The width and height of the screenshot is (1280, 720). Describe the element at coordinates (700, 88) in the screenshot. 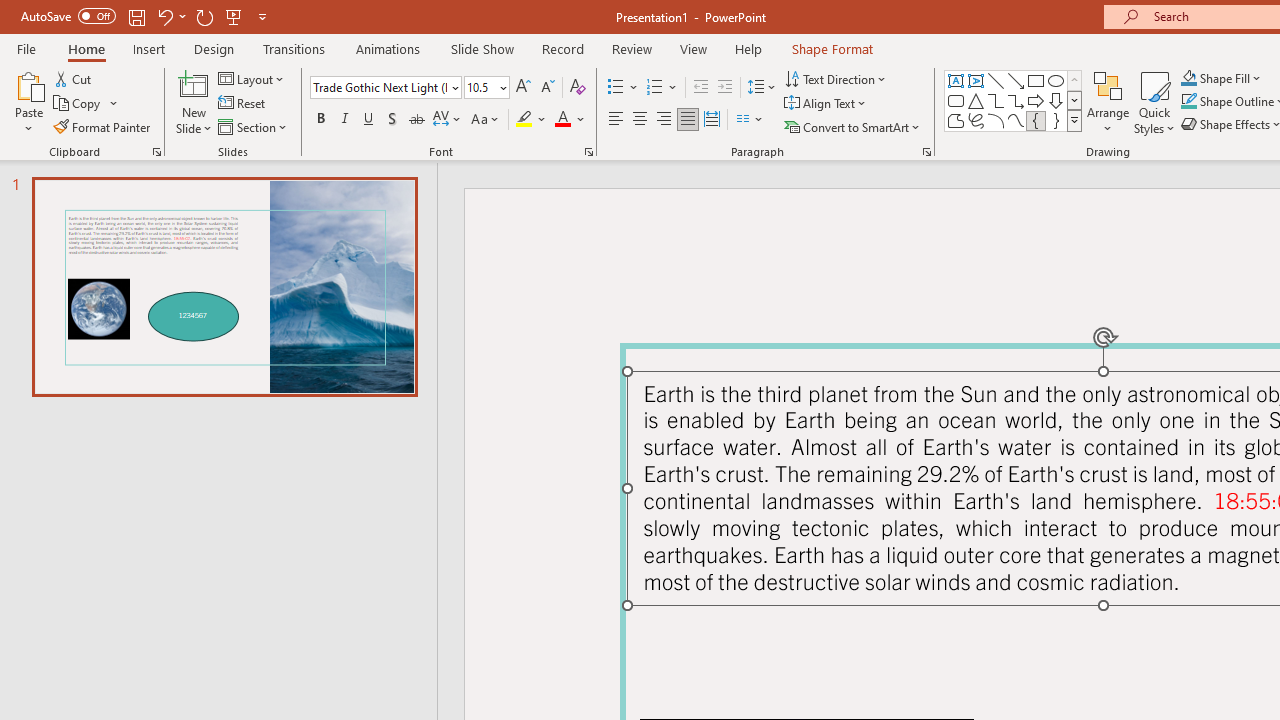

I see `Decrease Indent` at that location.